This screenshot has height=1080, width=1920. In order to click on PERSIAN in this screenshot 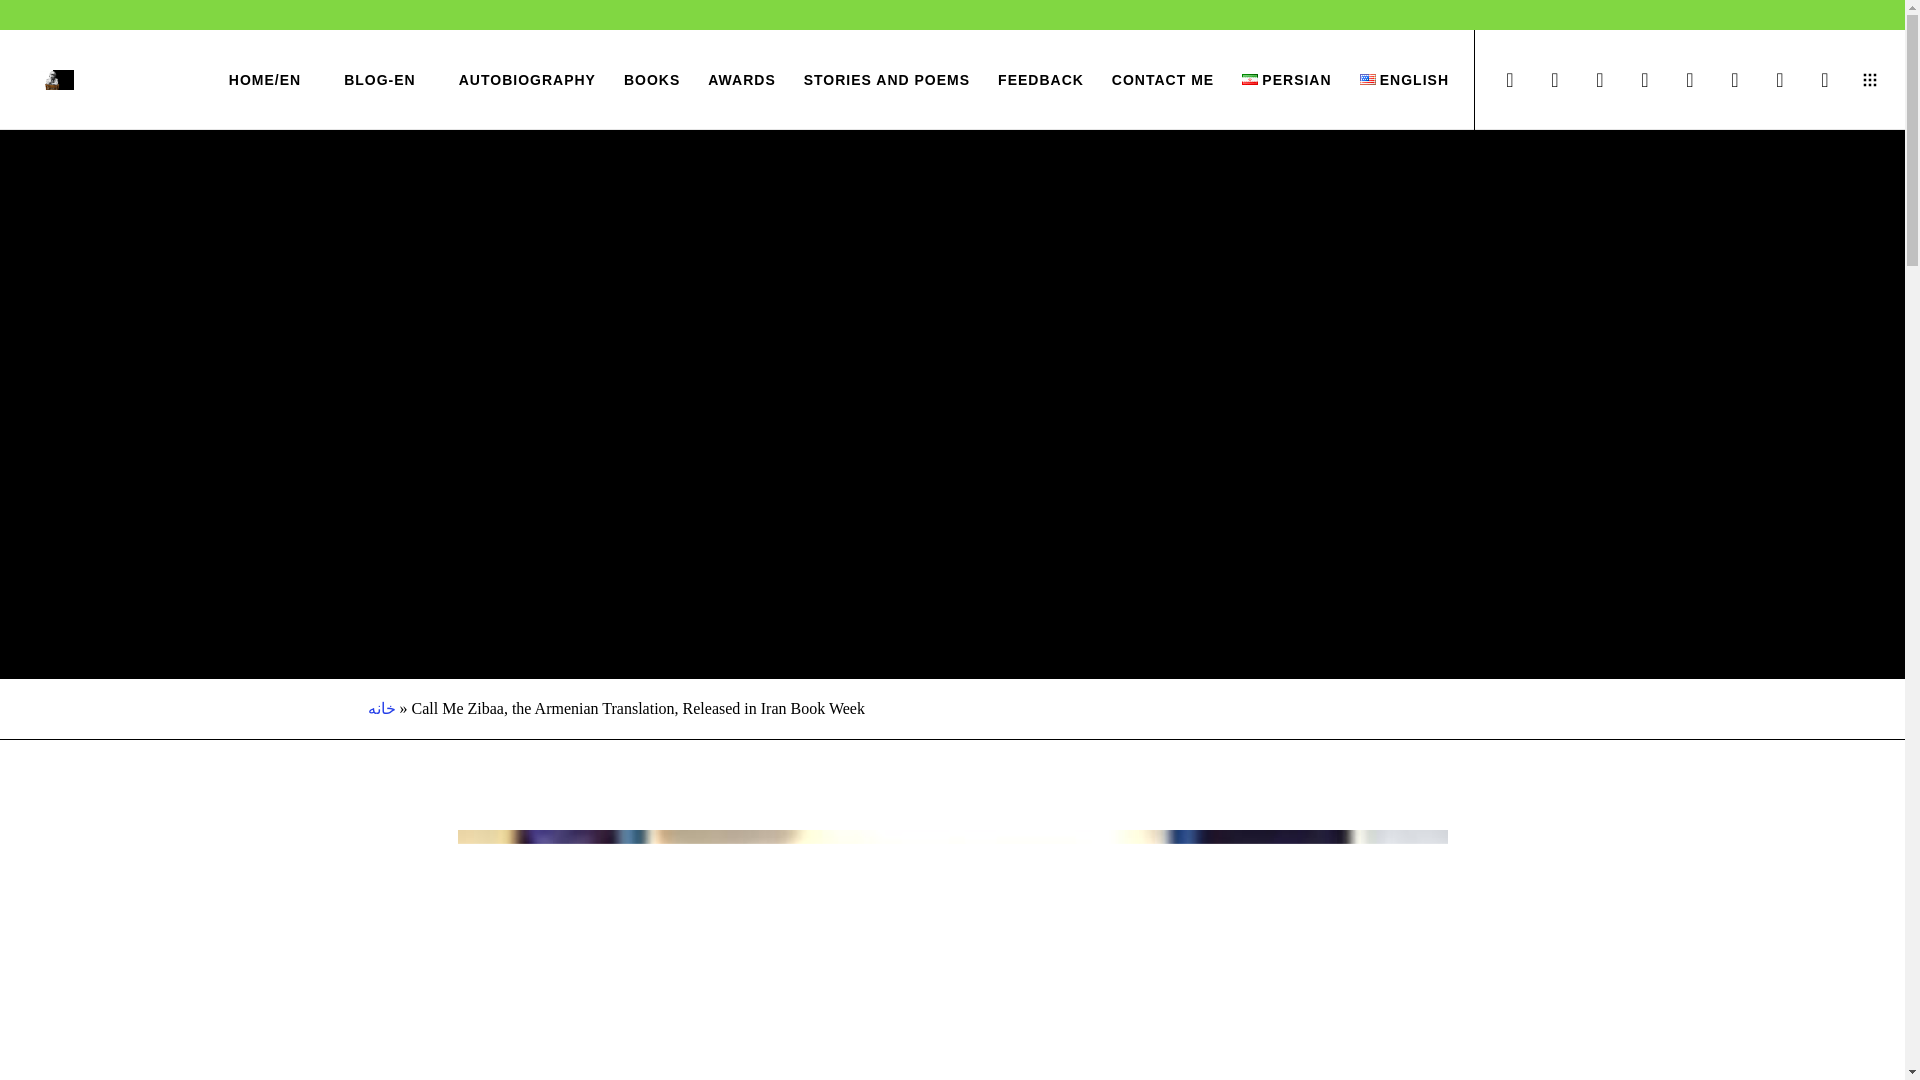, I will do `click(1272, 80)`.